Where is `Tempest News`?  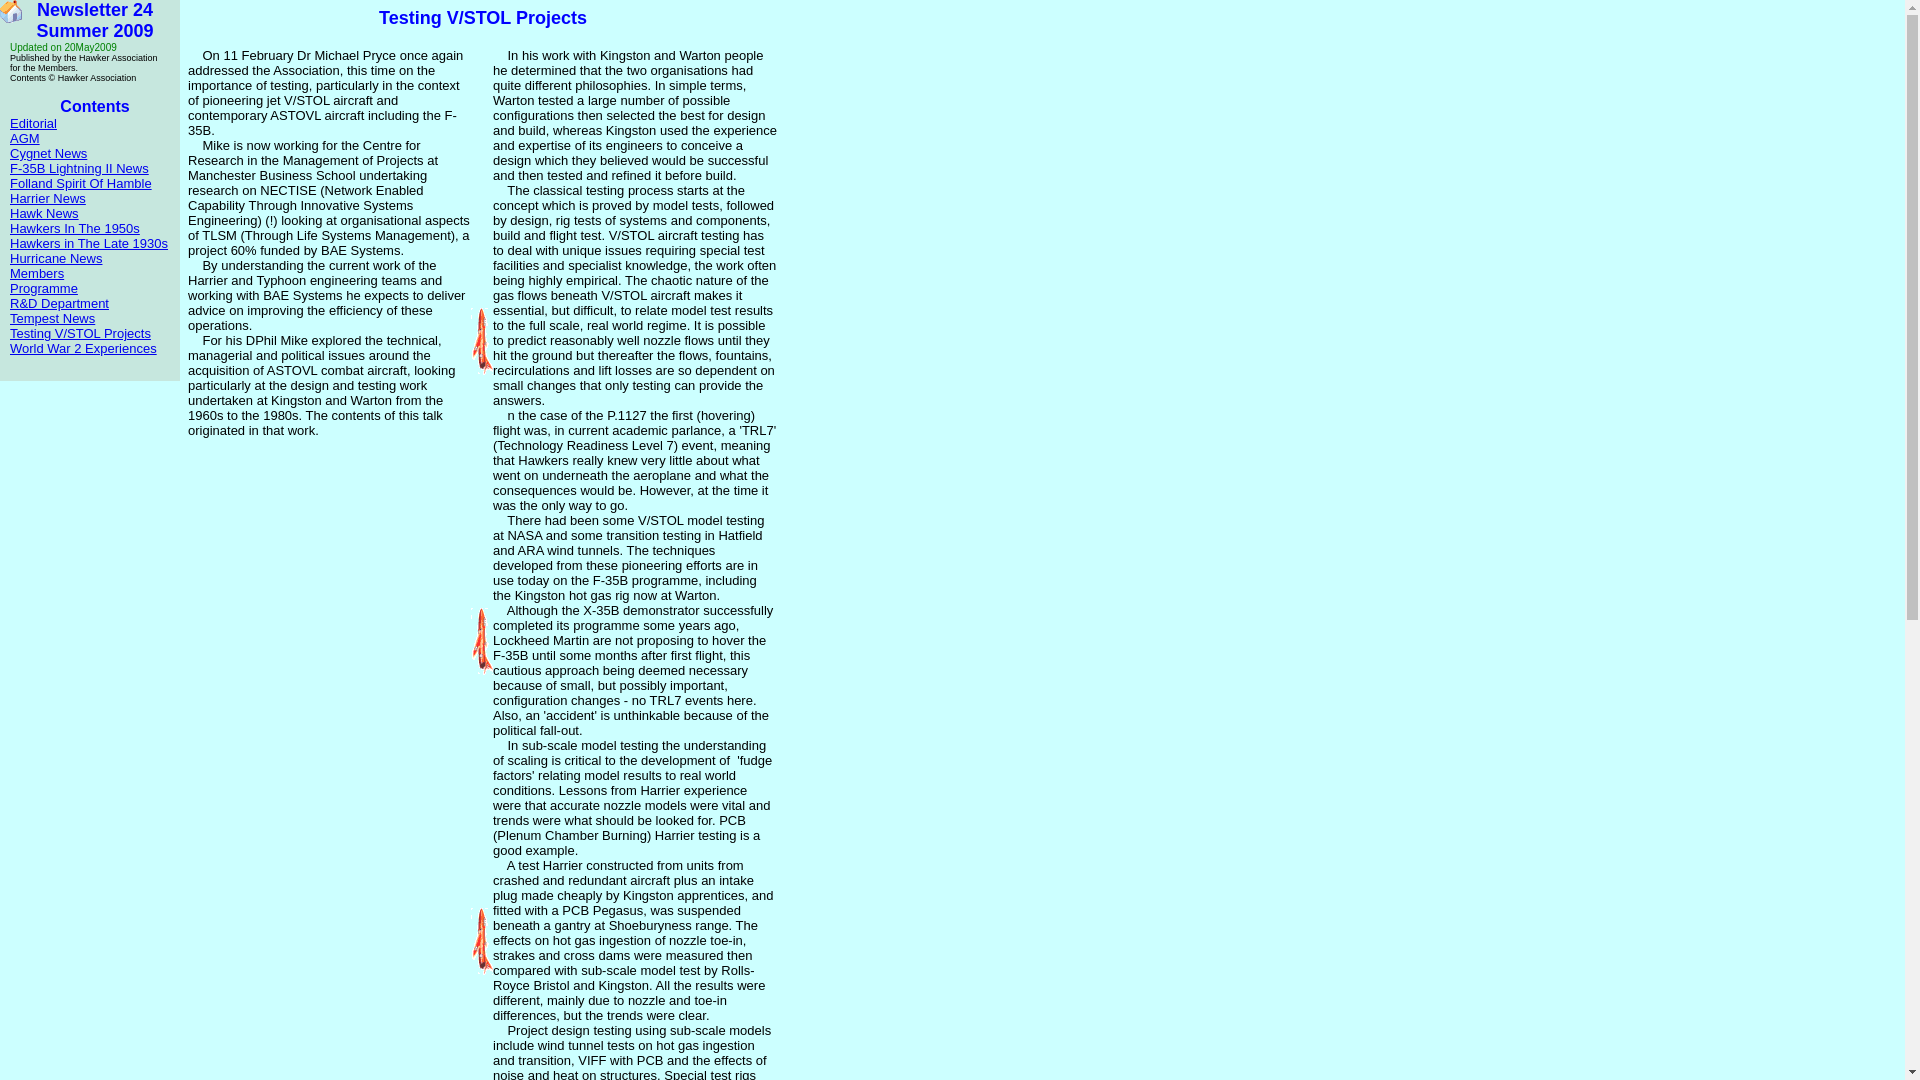 Tempest News is located at coordinates (52, 318).